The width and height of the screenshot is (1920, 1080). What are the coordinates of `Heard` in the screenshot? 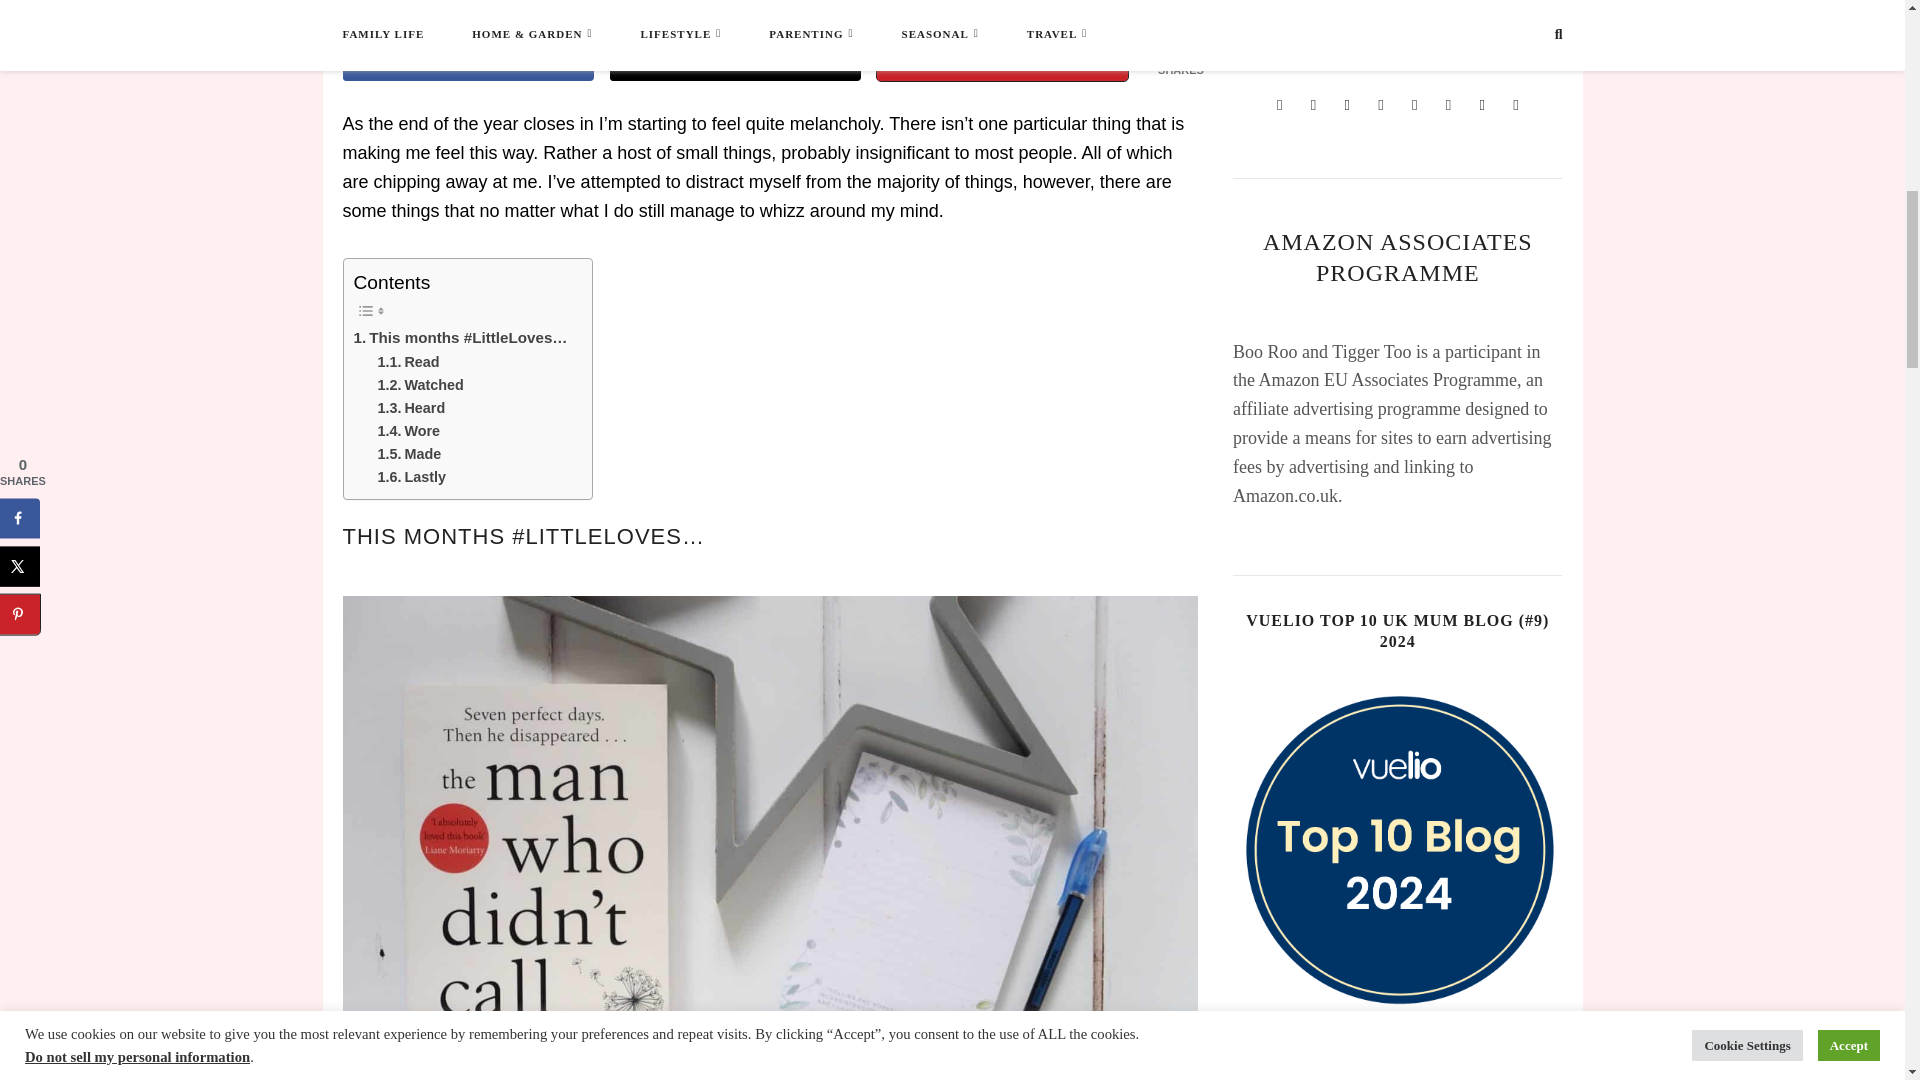 It's located at (412, 408).